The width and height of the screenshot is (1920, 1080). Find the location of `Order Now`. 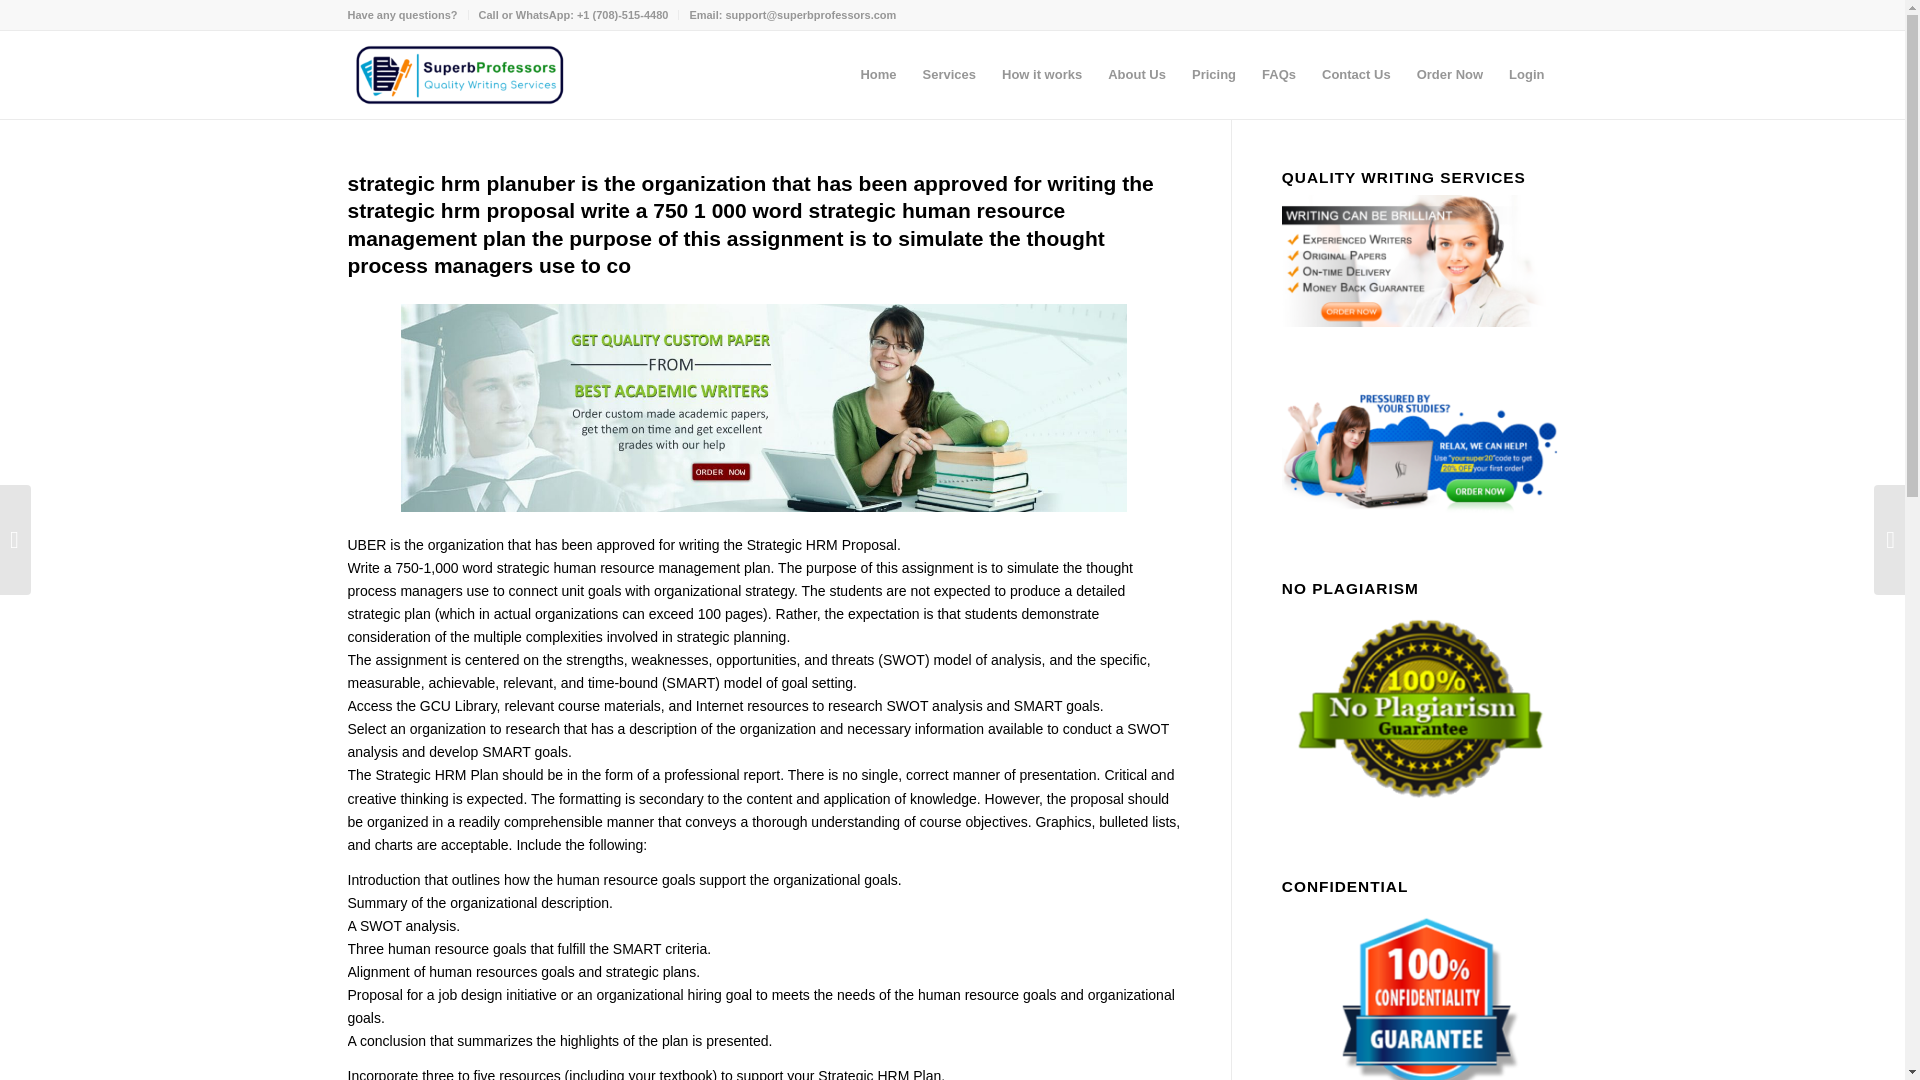

Order Now is located at coordinates (1449, 74).